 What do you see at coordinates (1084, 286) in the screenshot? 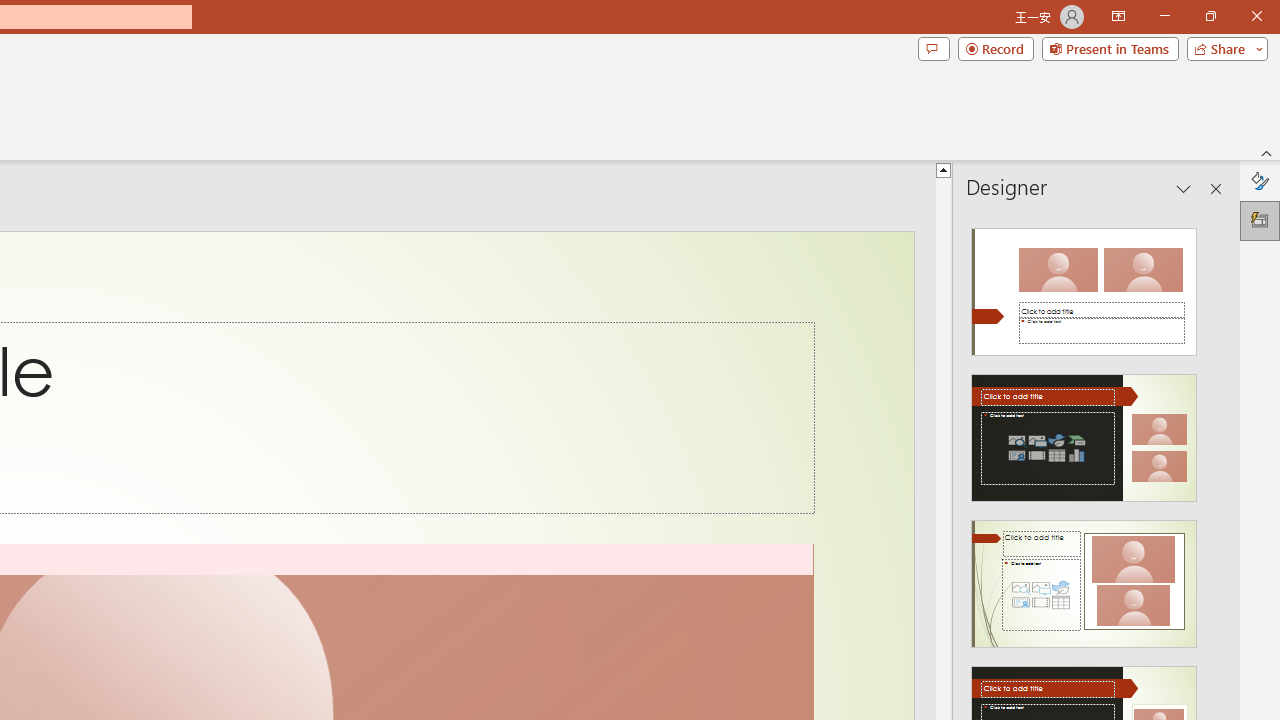
I see `Recommended Design: Design Idea` at bounding box center [1084, 286].